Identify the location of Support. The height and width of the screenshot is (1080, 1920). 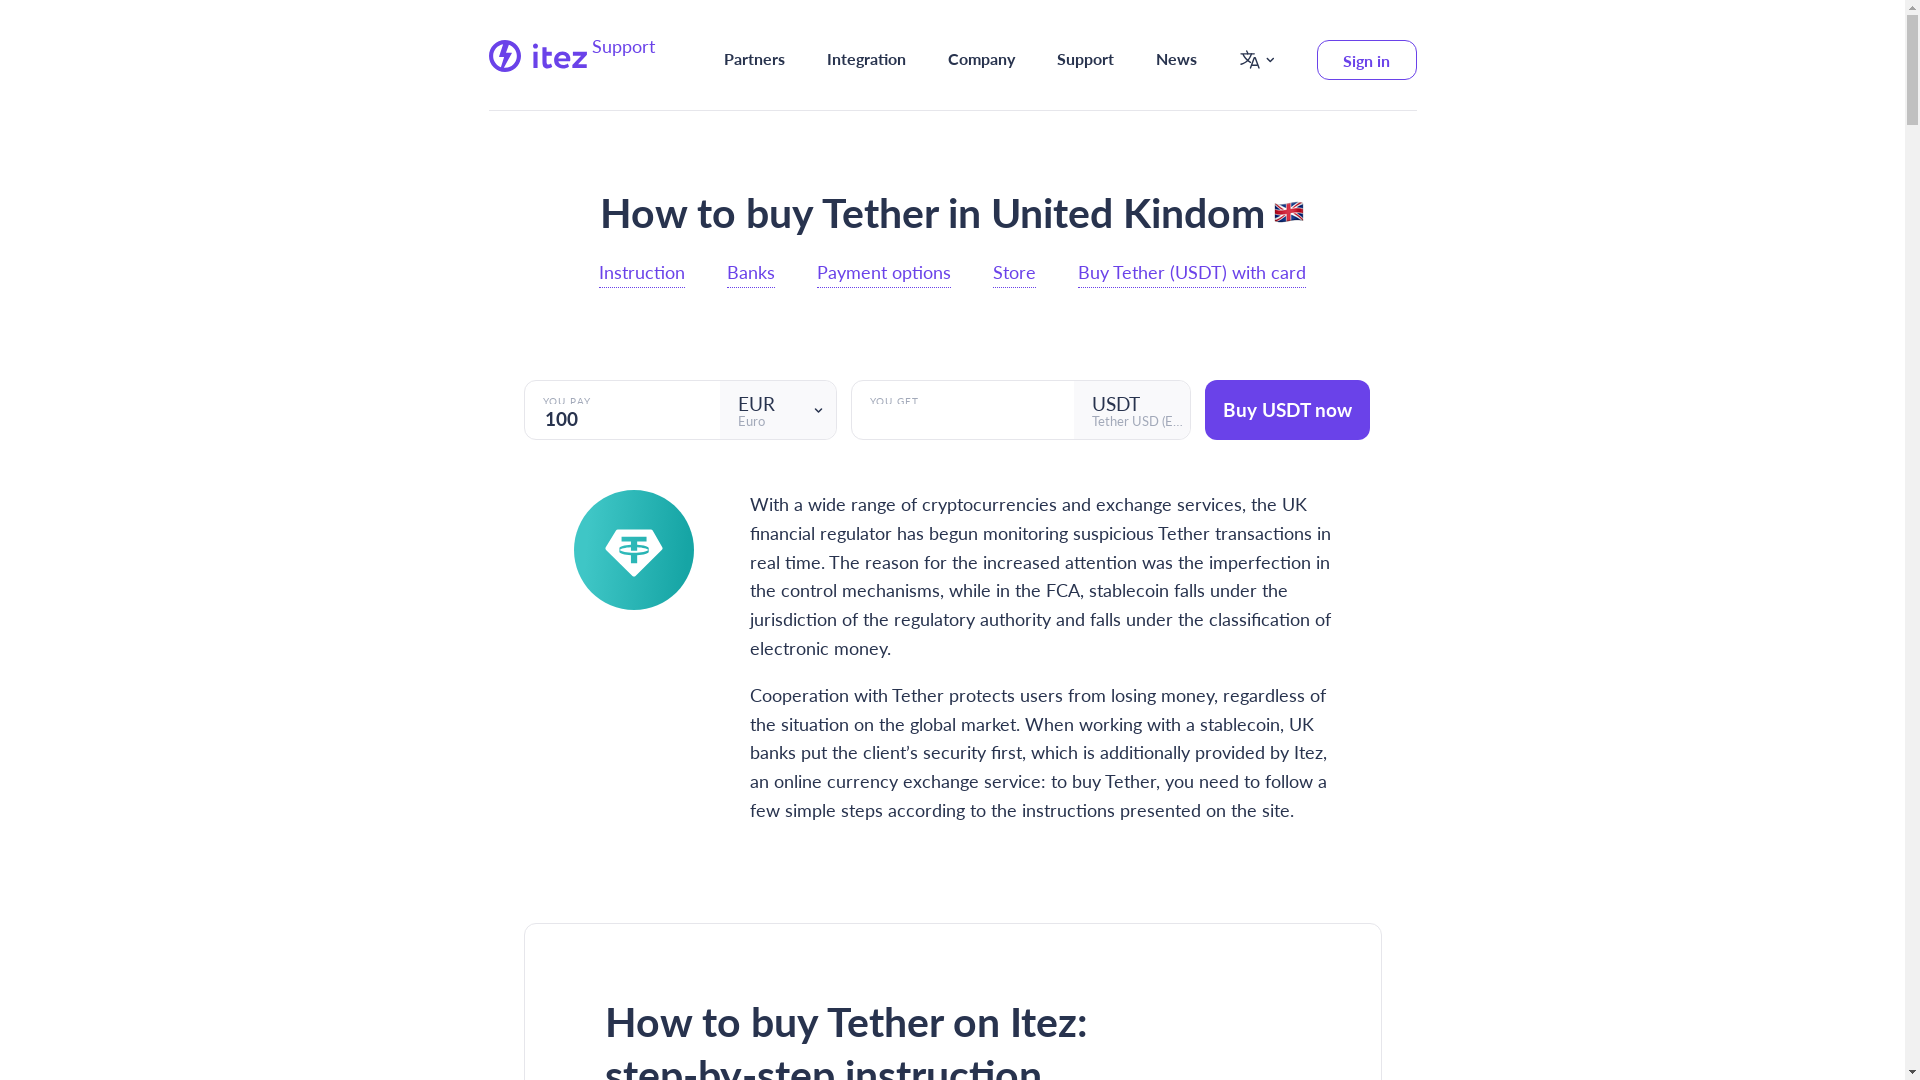
(624, 53).